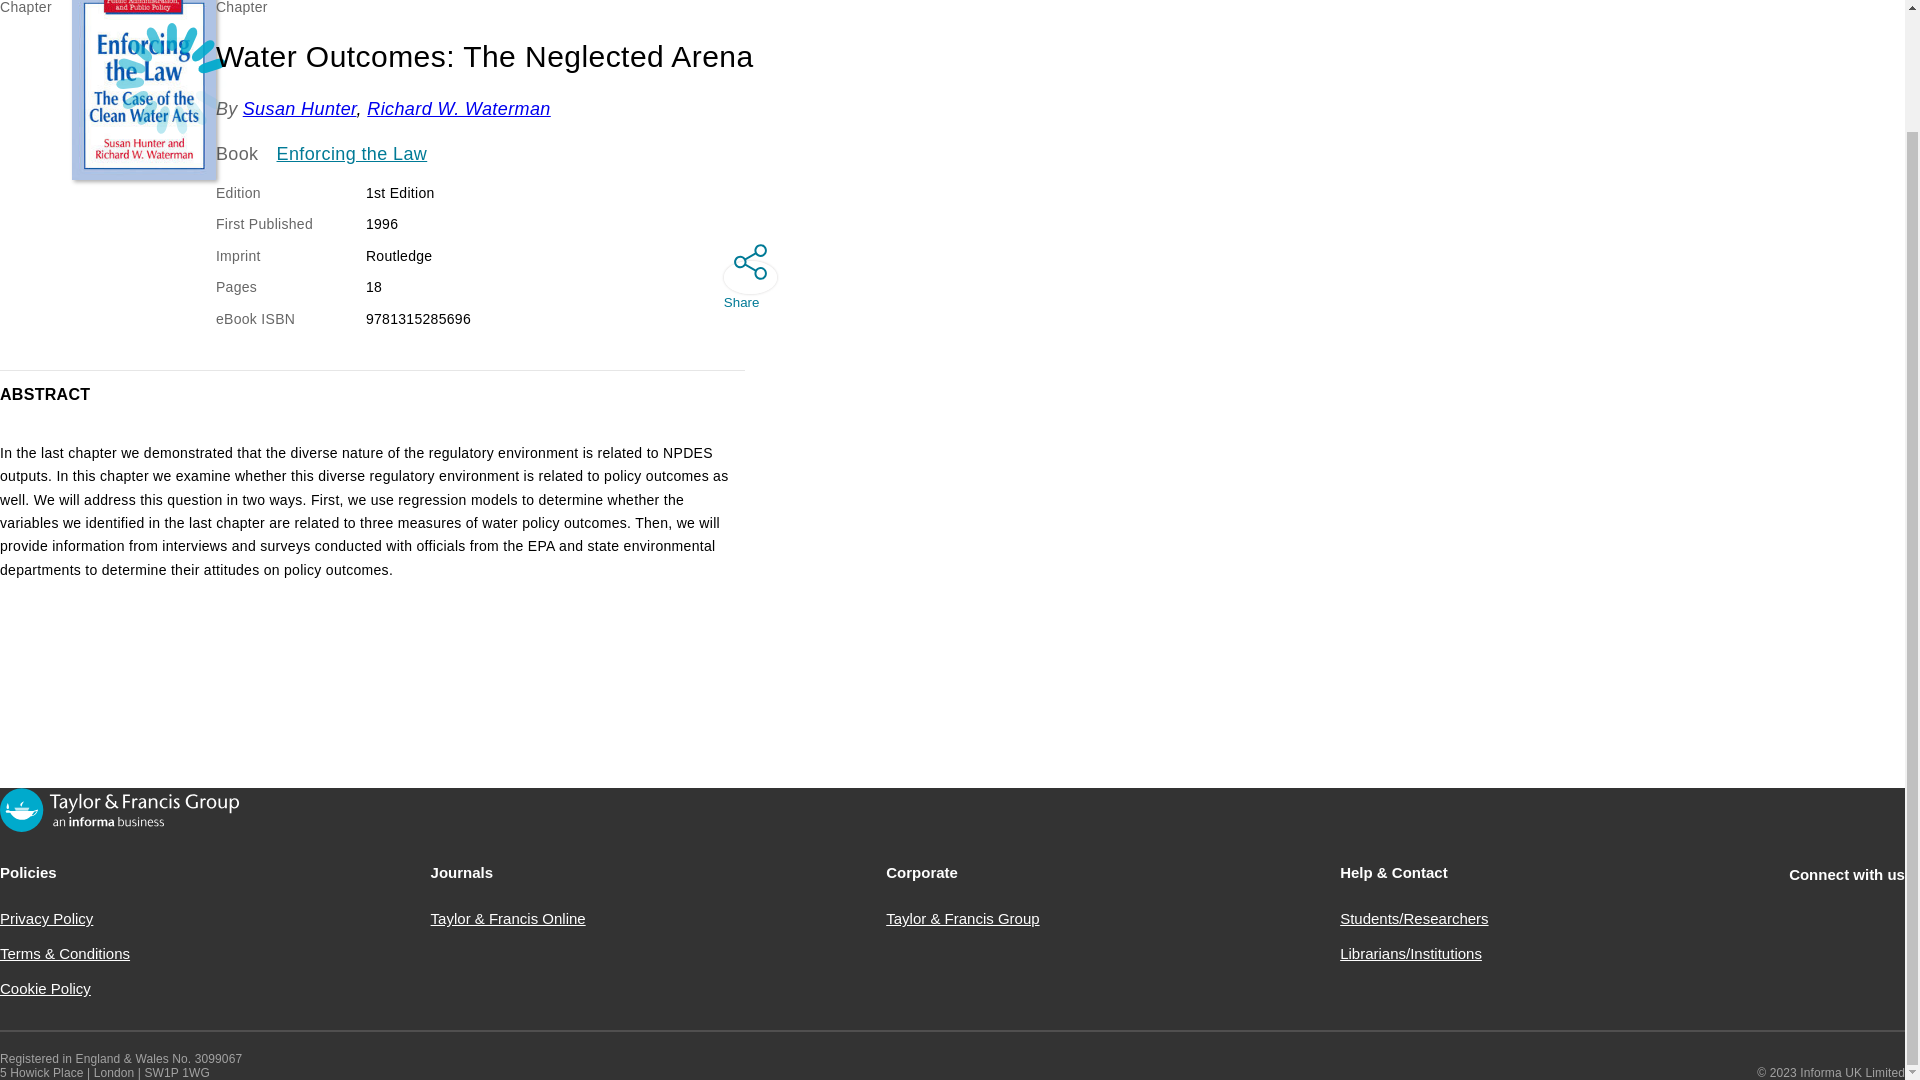 The height and width of the screenshot is (1080, 1920). Describe the element at coordinates (458, 108) in the screenshot. I see `Richard W. Waterman` at that location.